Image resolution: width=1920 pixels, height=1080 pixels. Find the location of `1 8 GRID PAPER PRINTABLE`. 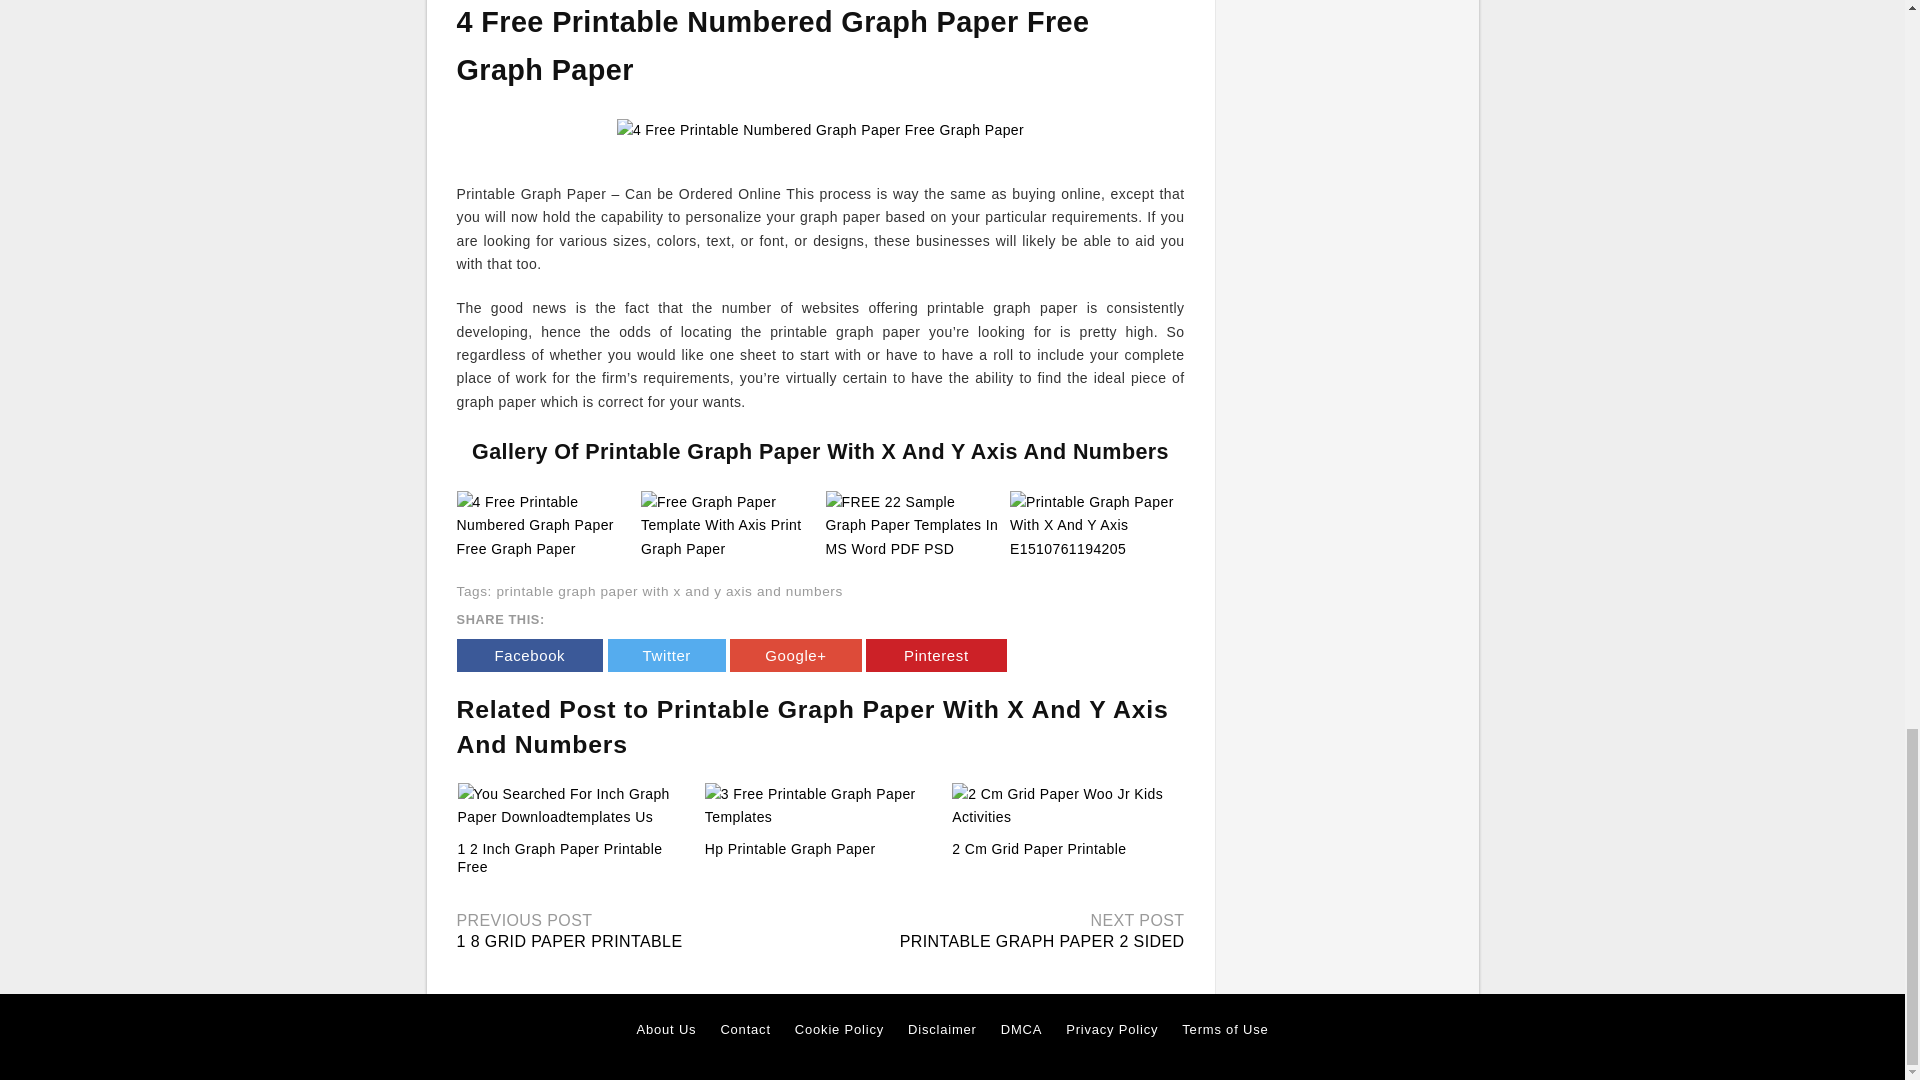

1 8 GRID PAPER PRINTABLE is located at coordinates (568, 942).